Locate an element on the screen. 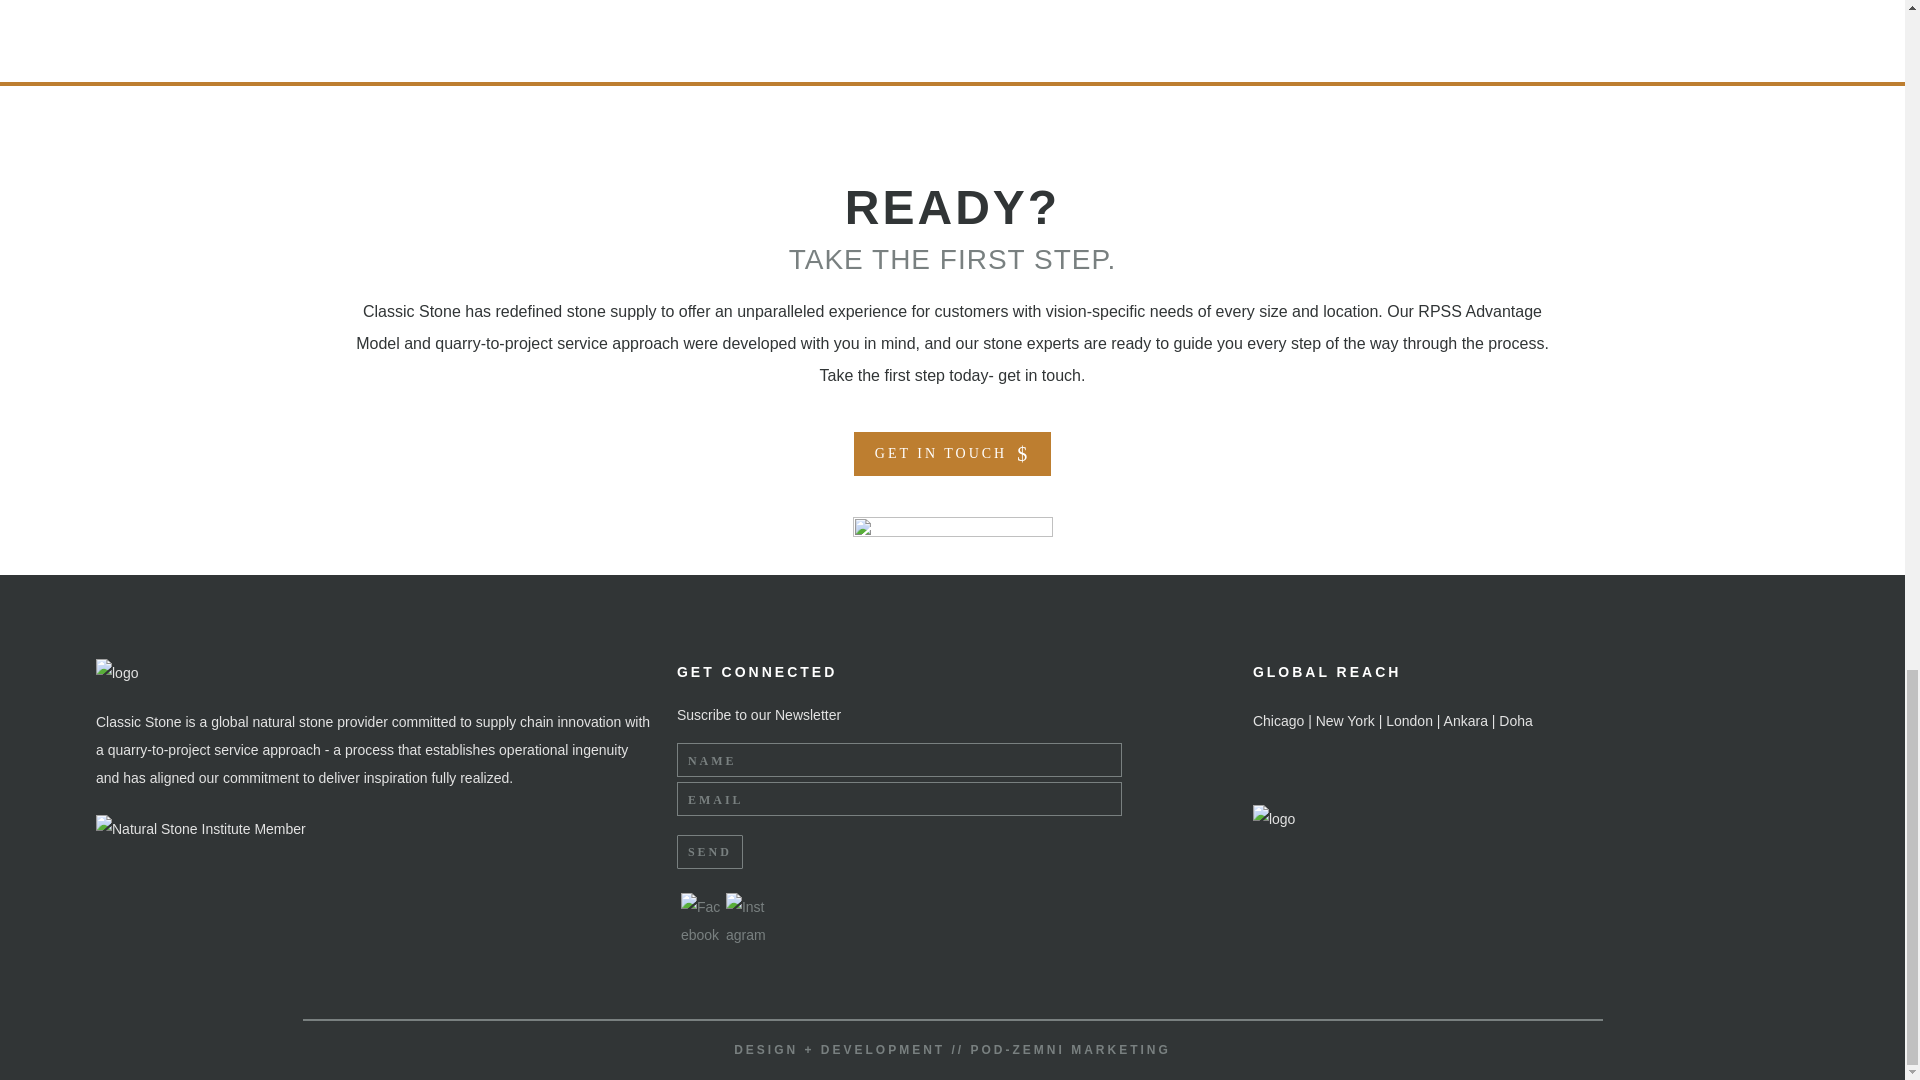 The width and height of the screenshot is (1920, 1080). Send is located at coordinates (710, 852).